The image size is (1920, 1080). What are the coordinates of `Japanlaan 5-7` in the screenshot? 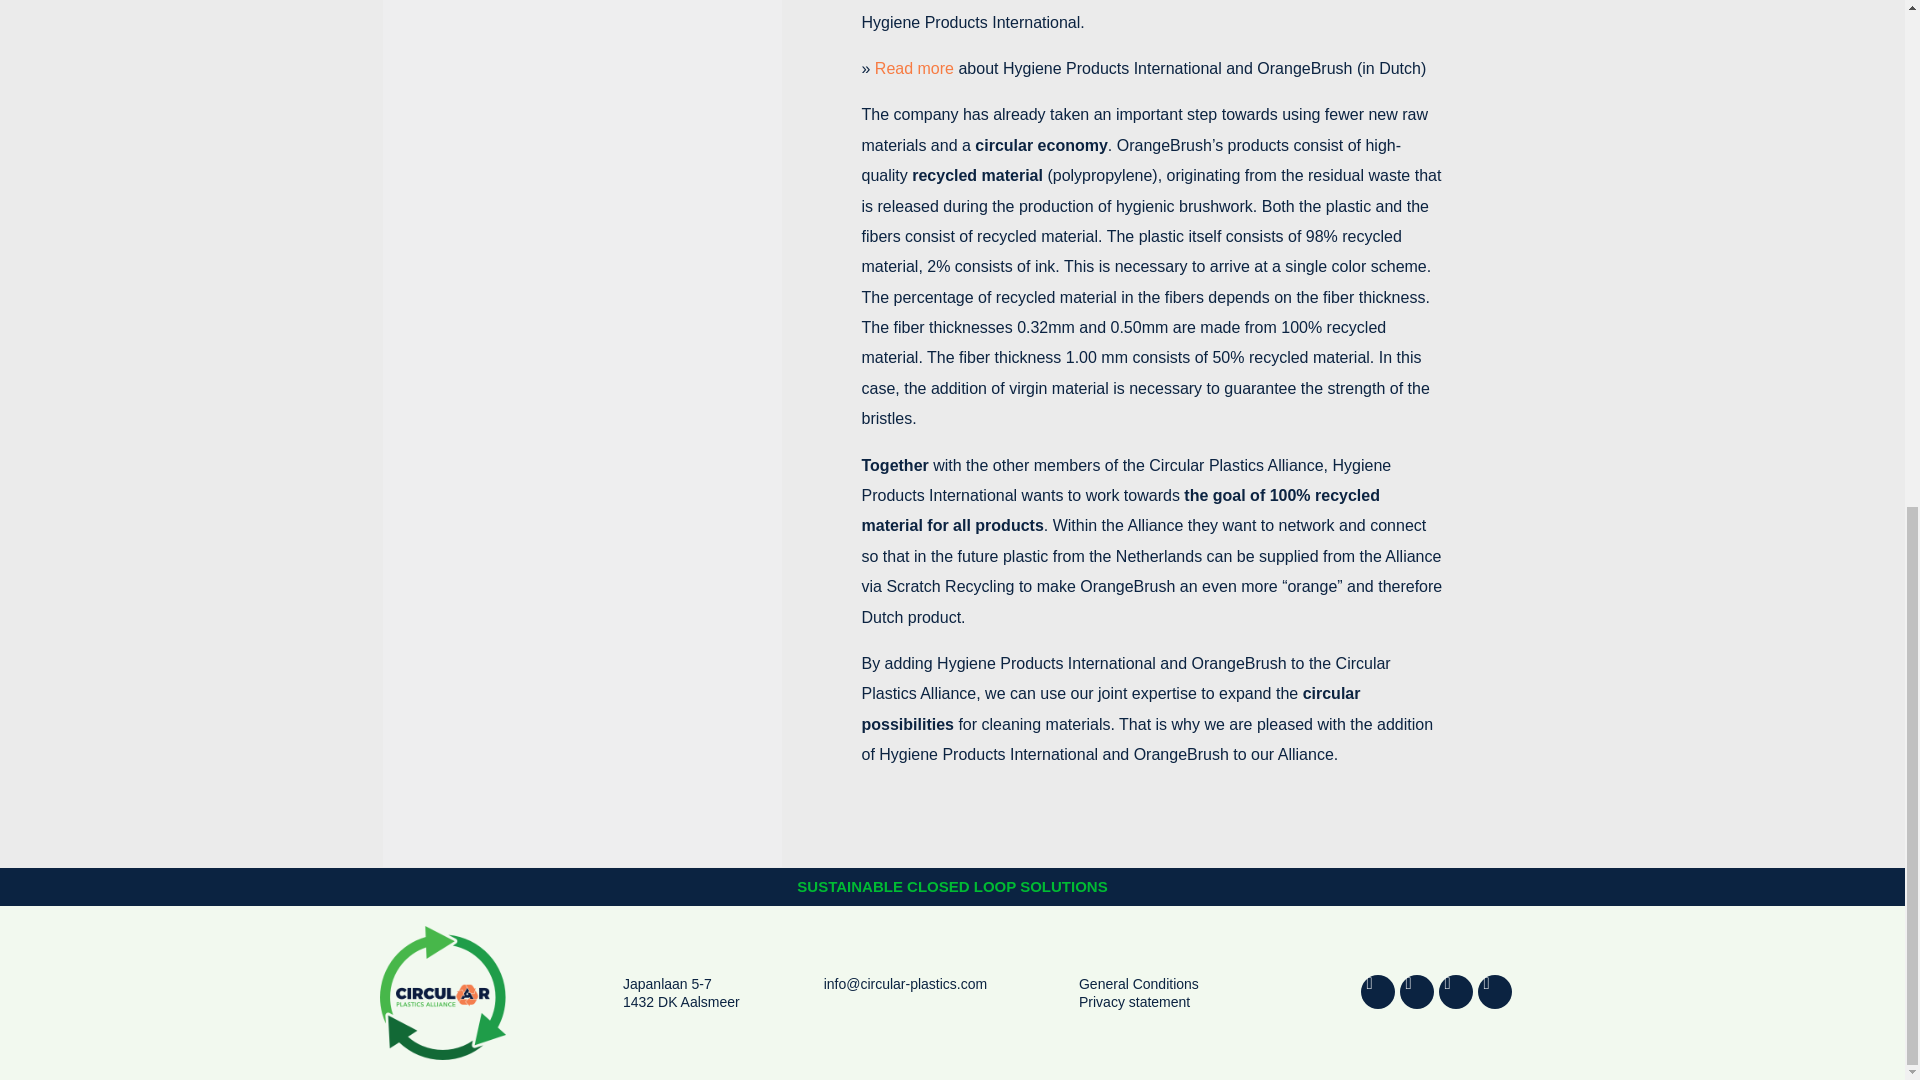 It's located at (667, 984).